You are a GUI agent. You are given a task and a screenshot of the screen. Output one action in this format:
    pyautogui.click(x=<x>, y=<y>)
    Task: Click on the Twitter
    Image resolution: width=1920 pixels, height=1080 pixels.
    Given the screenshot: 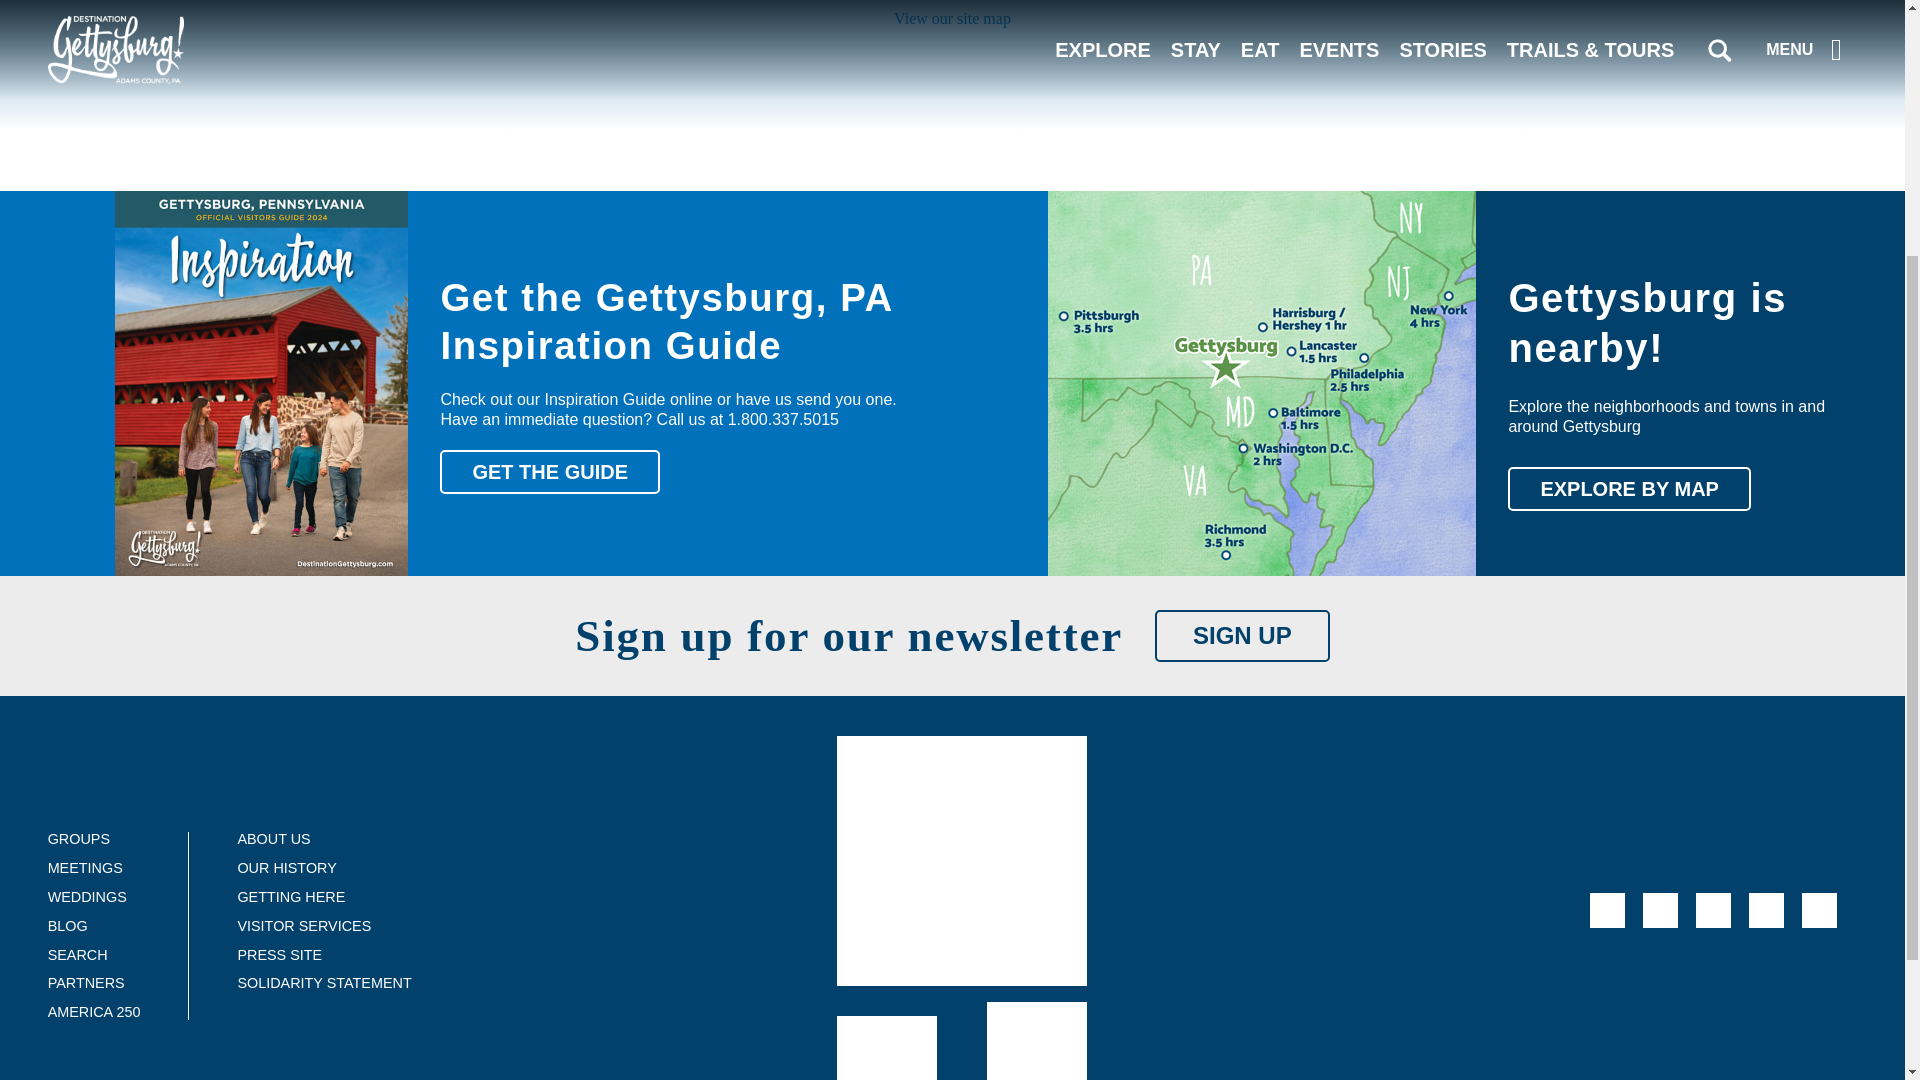 What is the action you would take?
    pyautogui.click(x=1660, y=910)
    